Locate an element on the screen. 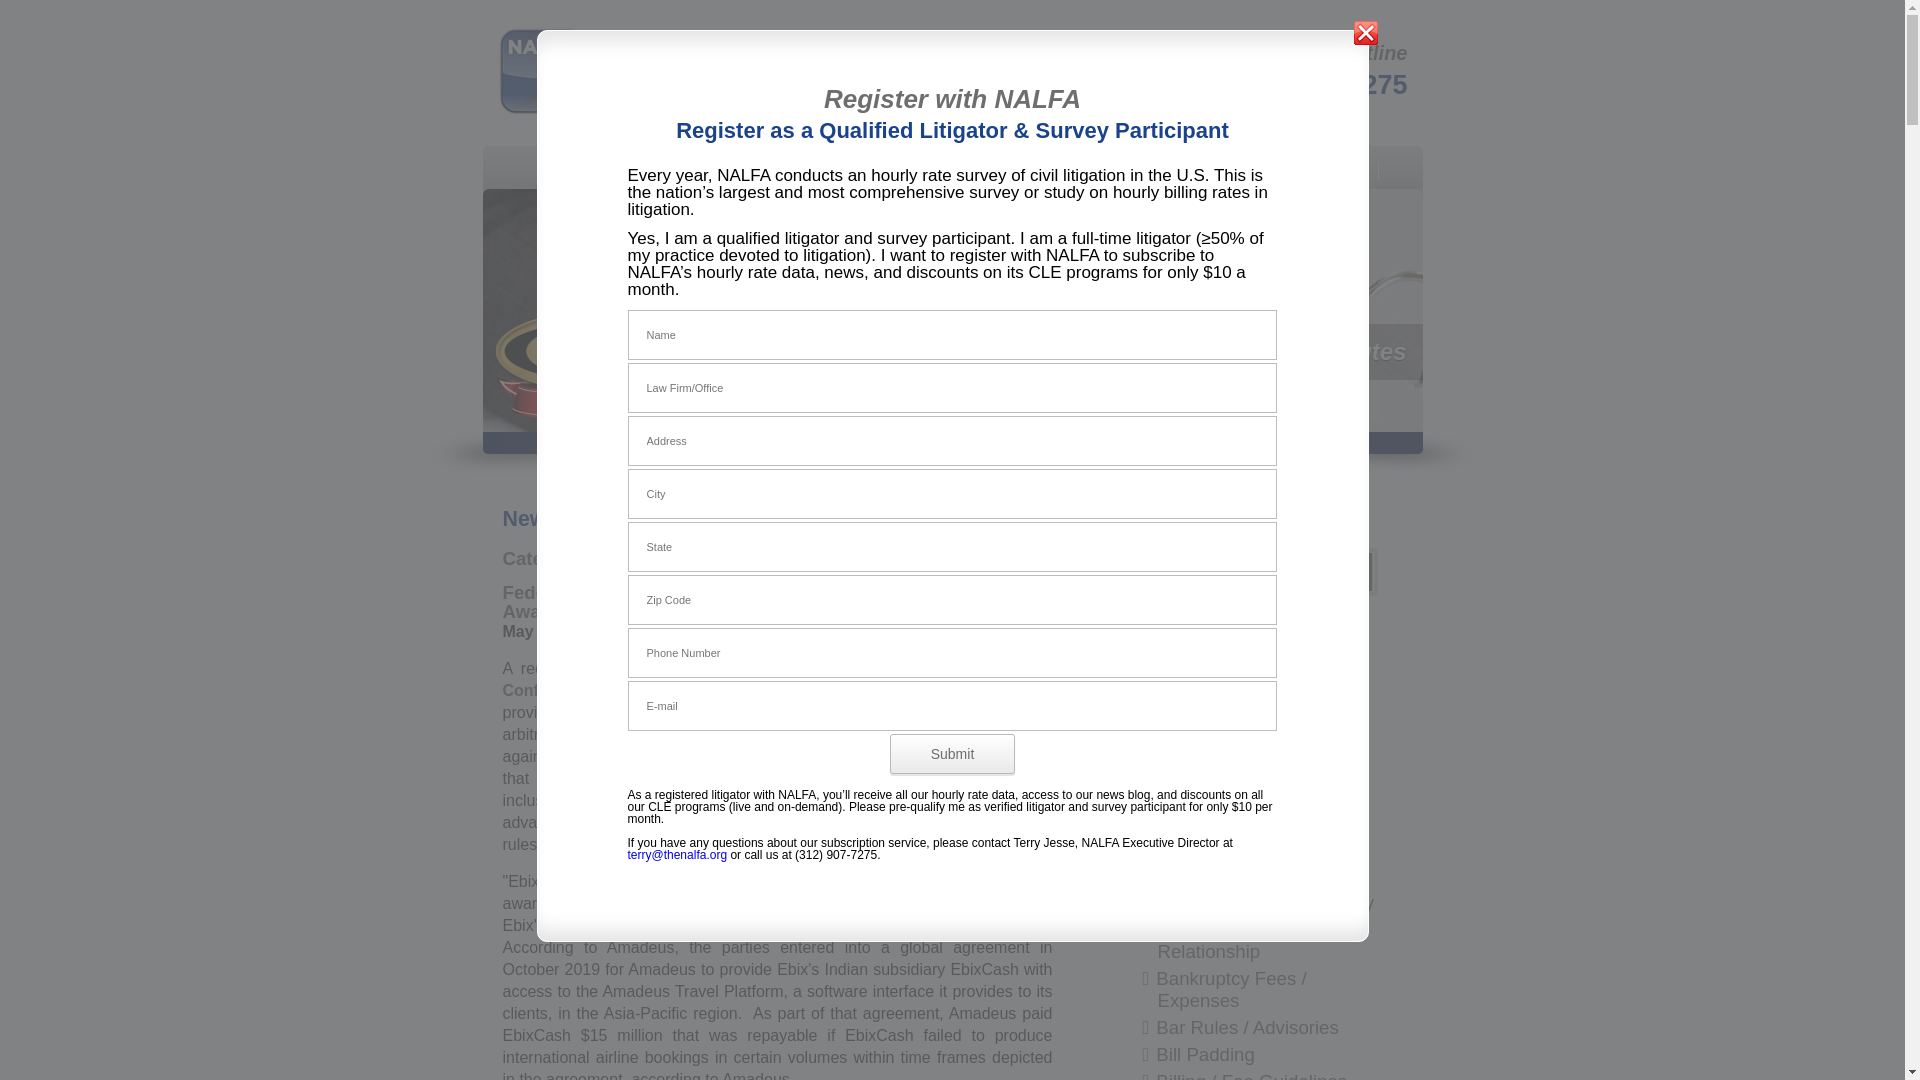 Image resolution: width=1920 pixels, height=1080 pixels. Recommended Service is located at coordinates (593, 384).